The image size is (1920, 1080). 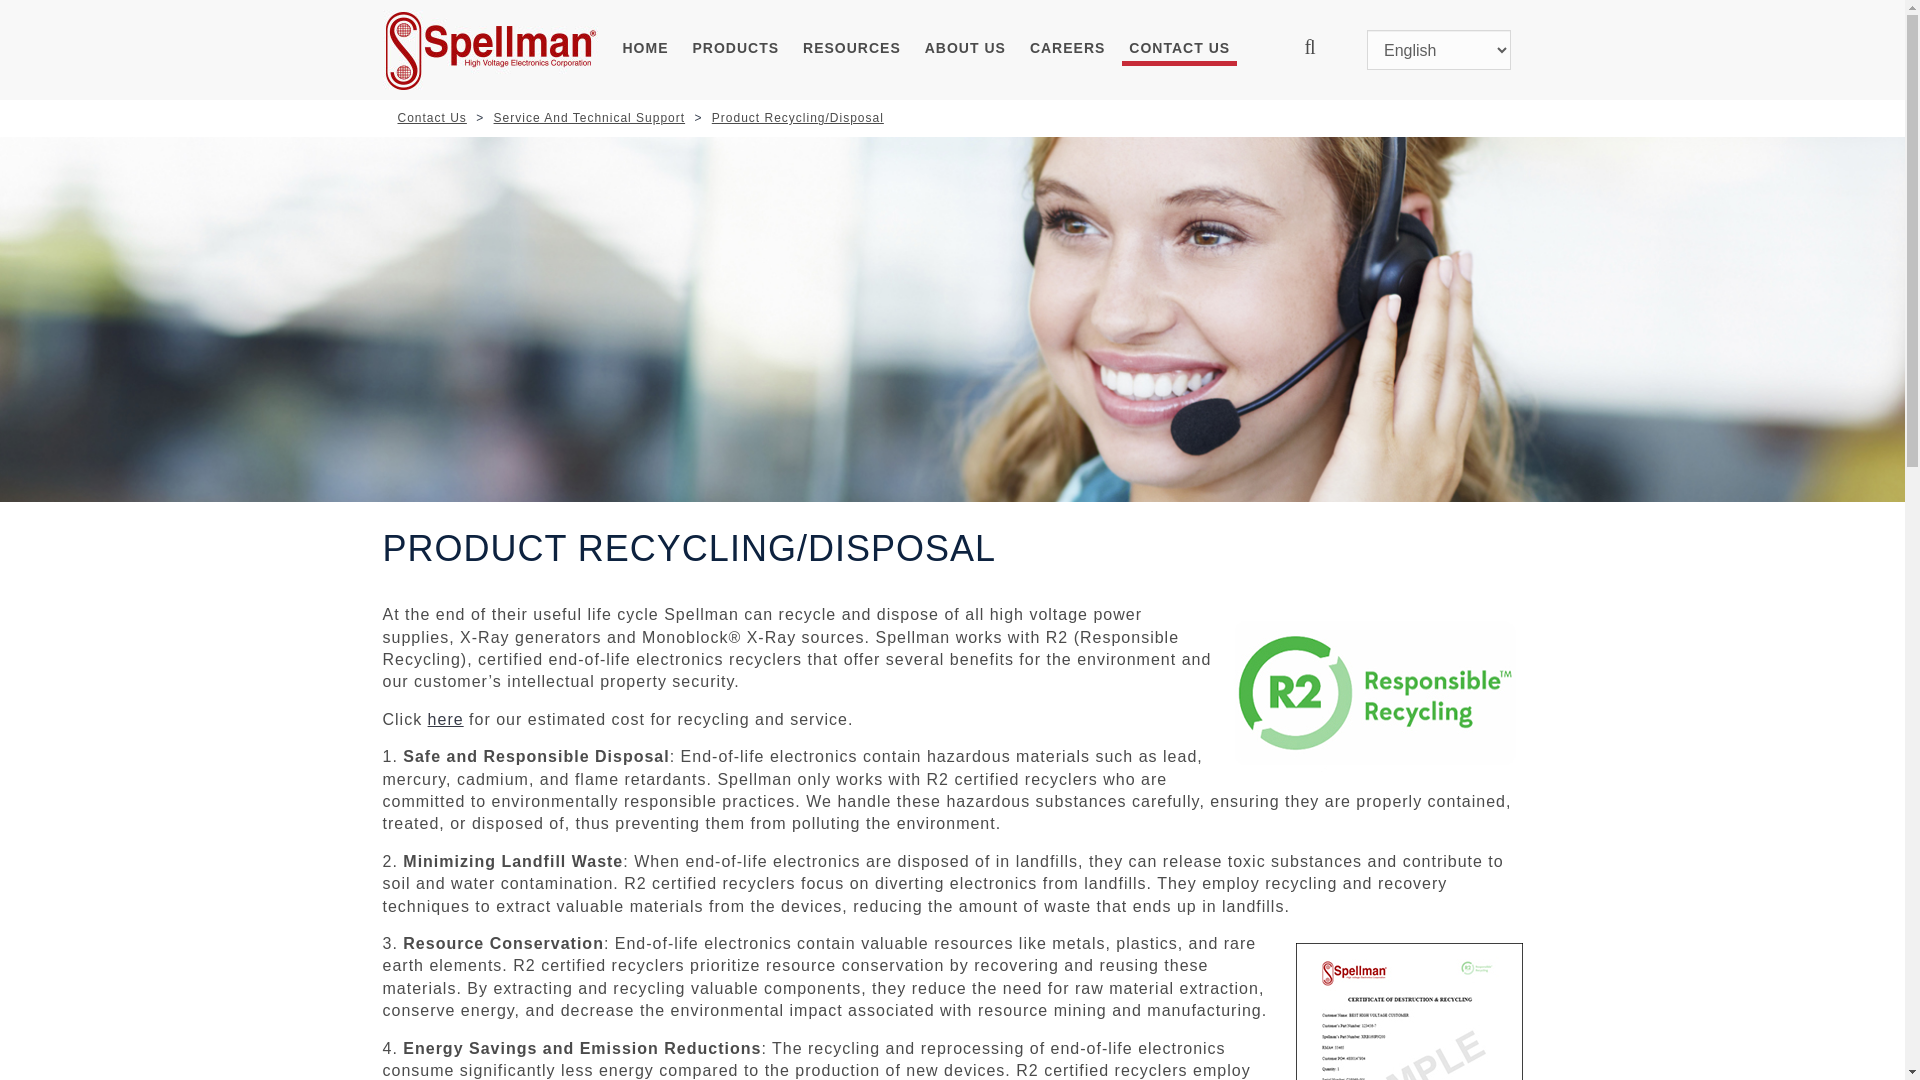 What do you see at coordinates (490, 50) in the screenshot?
I see `Spellman High Voltage Electronics Corporation's Logo` at bounding box center [490, 50].